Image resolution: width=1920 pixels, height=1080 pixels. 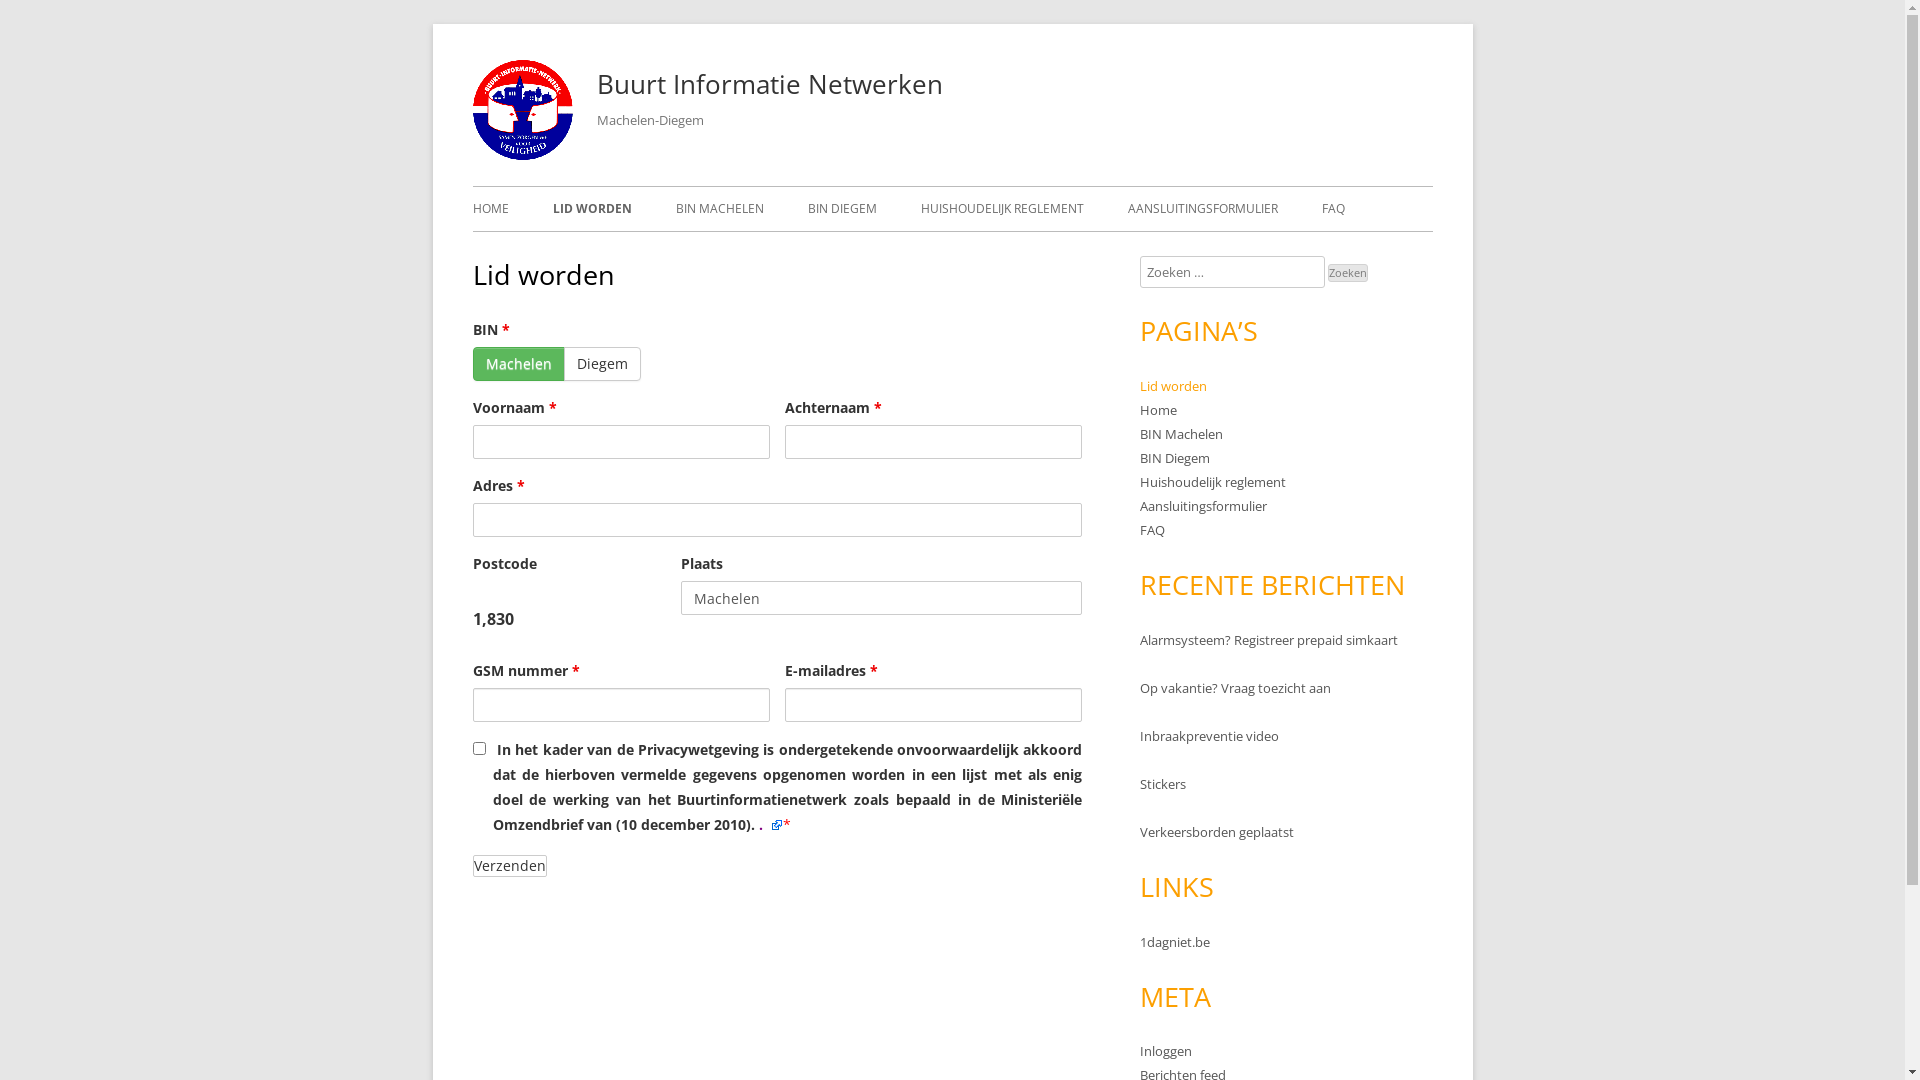 I want to click on Inbraakpreventie video, so click(x=1210, y=736).